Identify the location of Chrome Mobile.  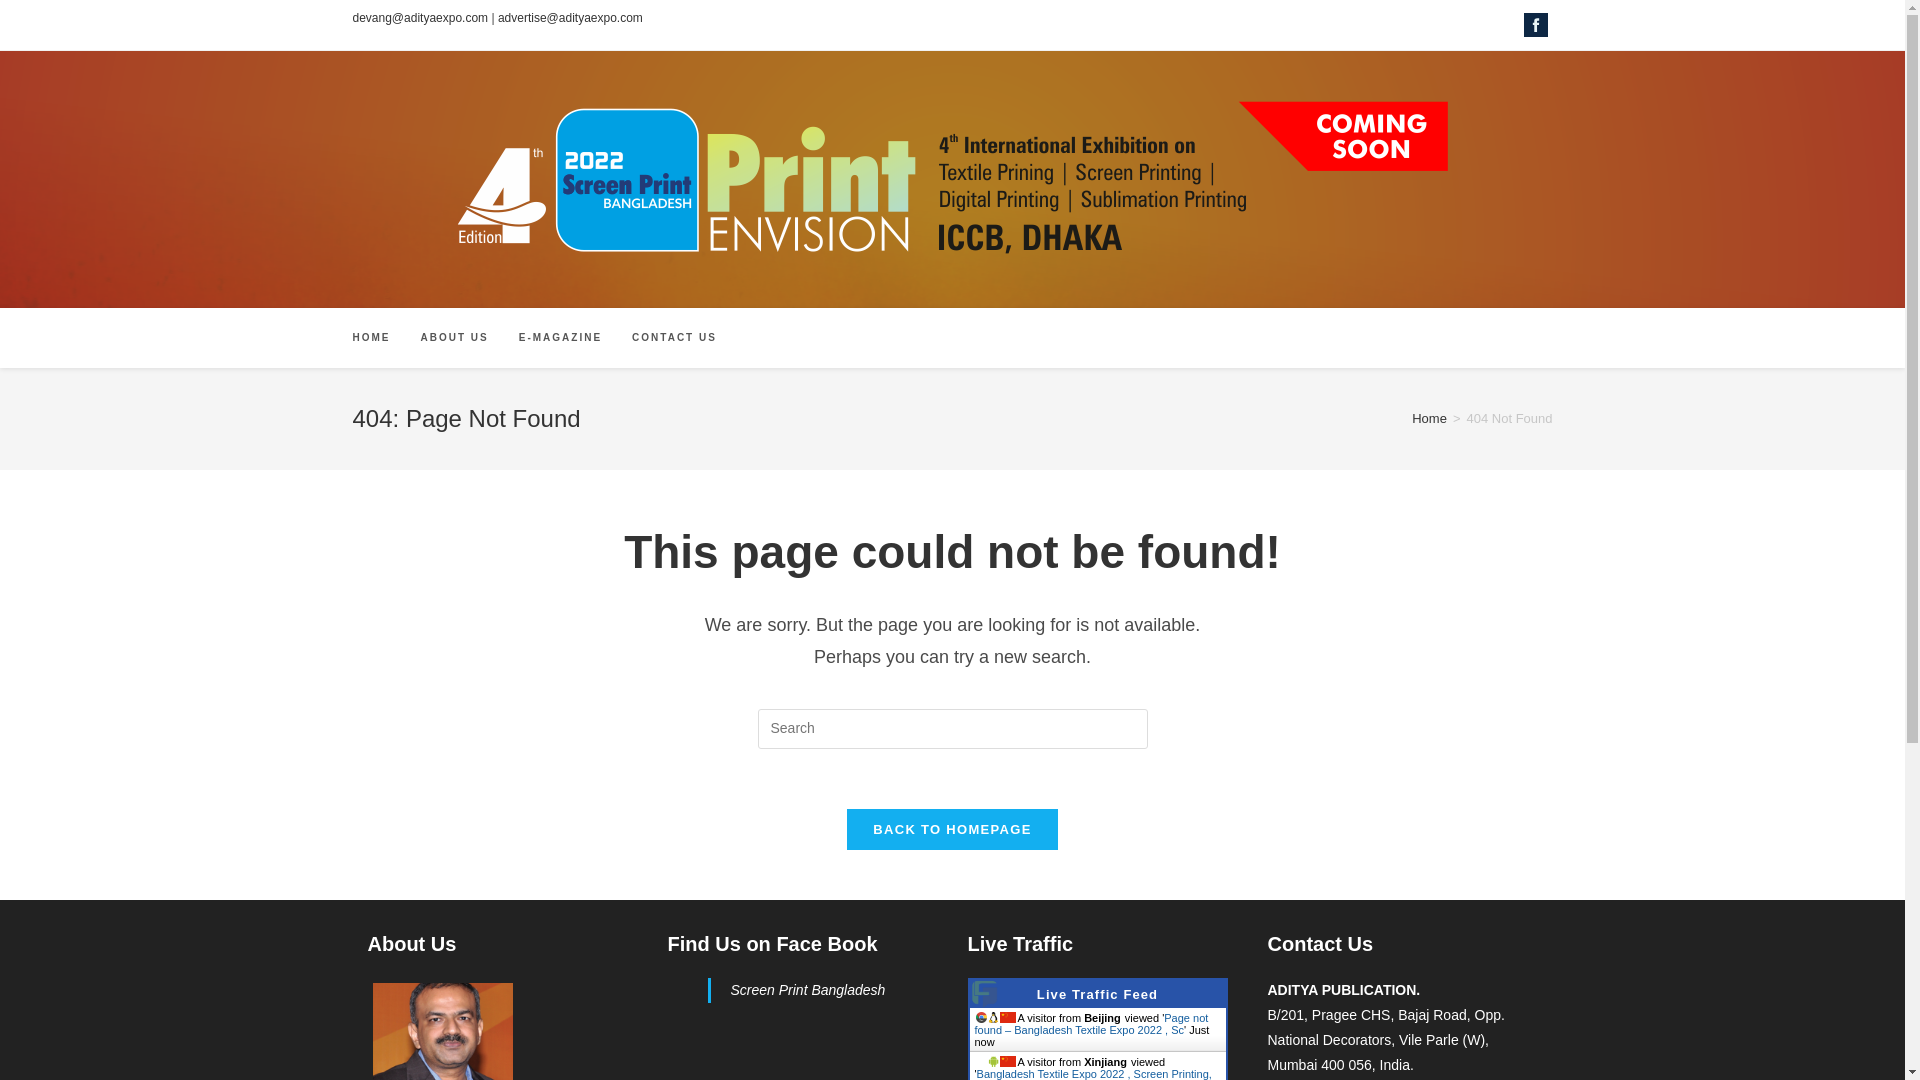
(980, 1062).